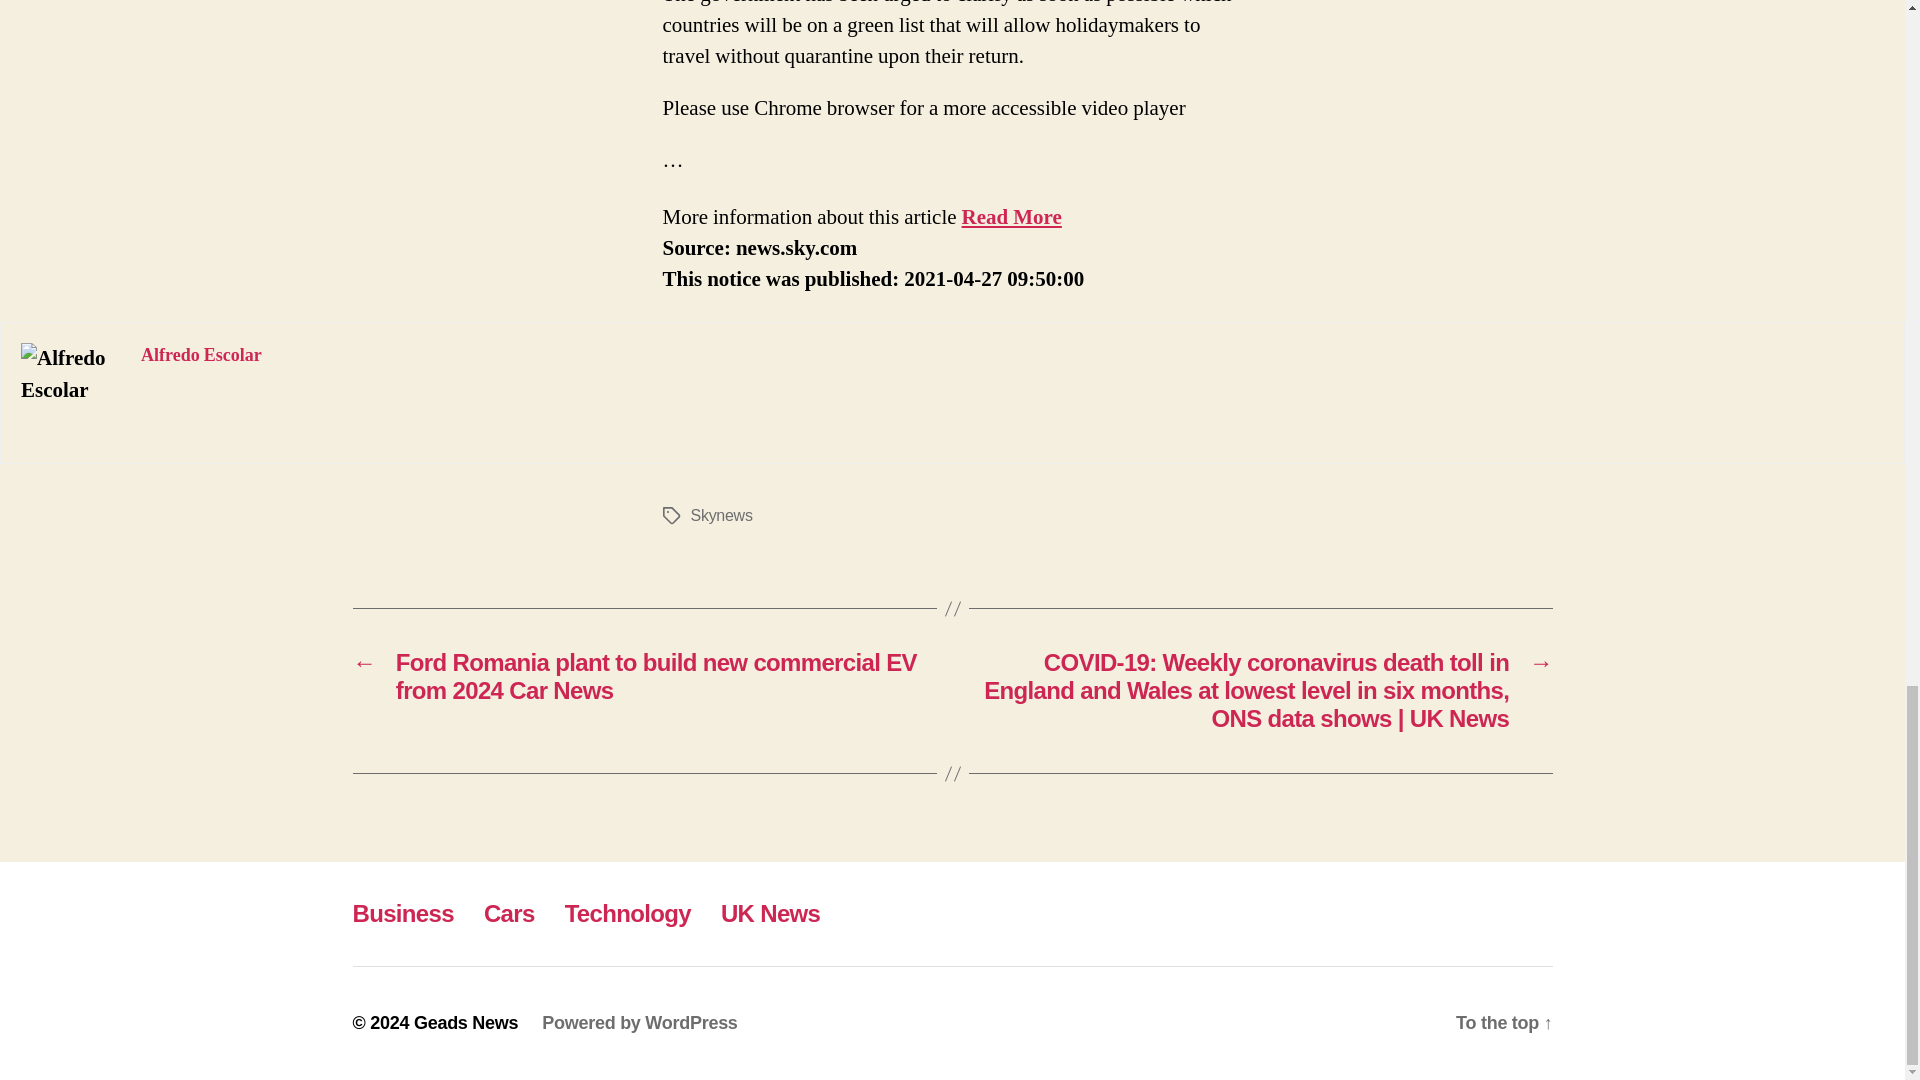 The width and height of the screenshot is (1920, 1080). Describe the element at coordinates (639, 1022) in the screenshot. I see `Powered by WordPress` at that location.